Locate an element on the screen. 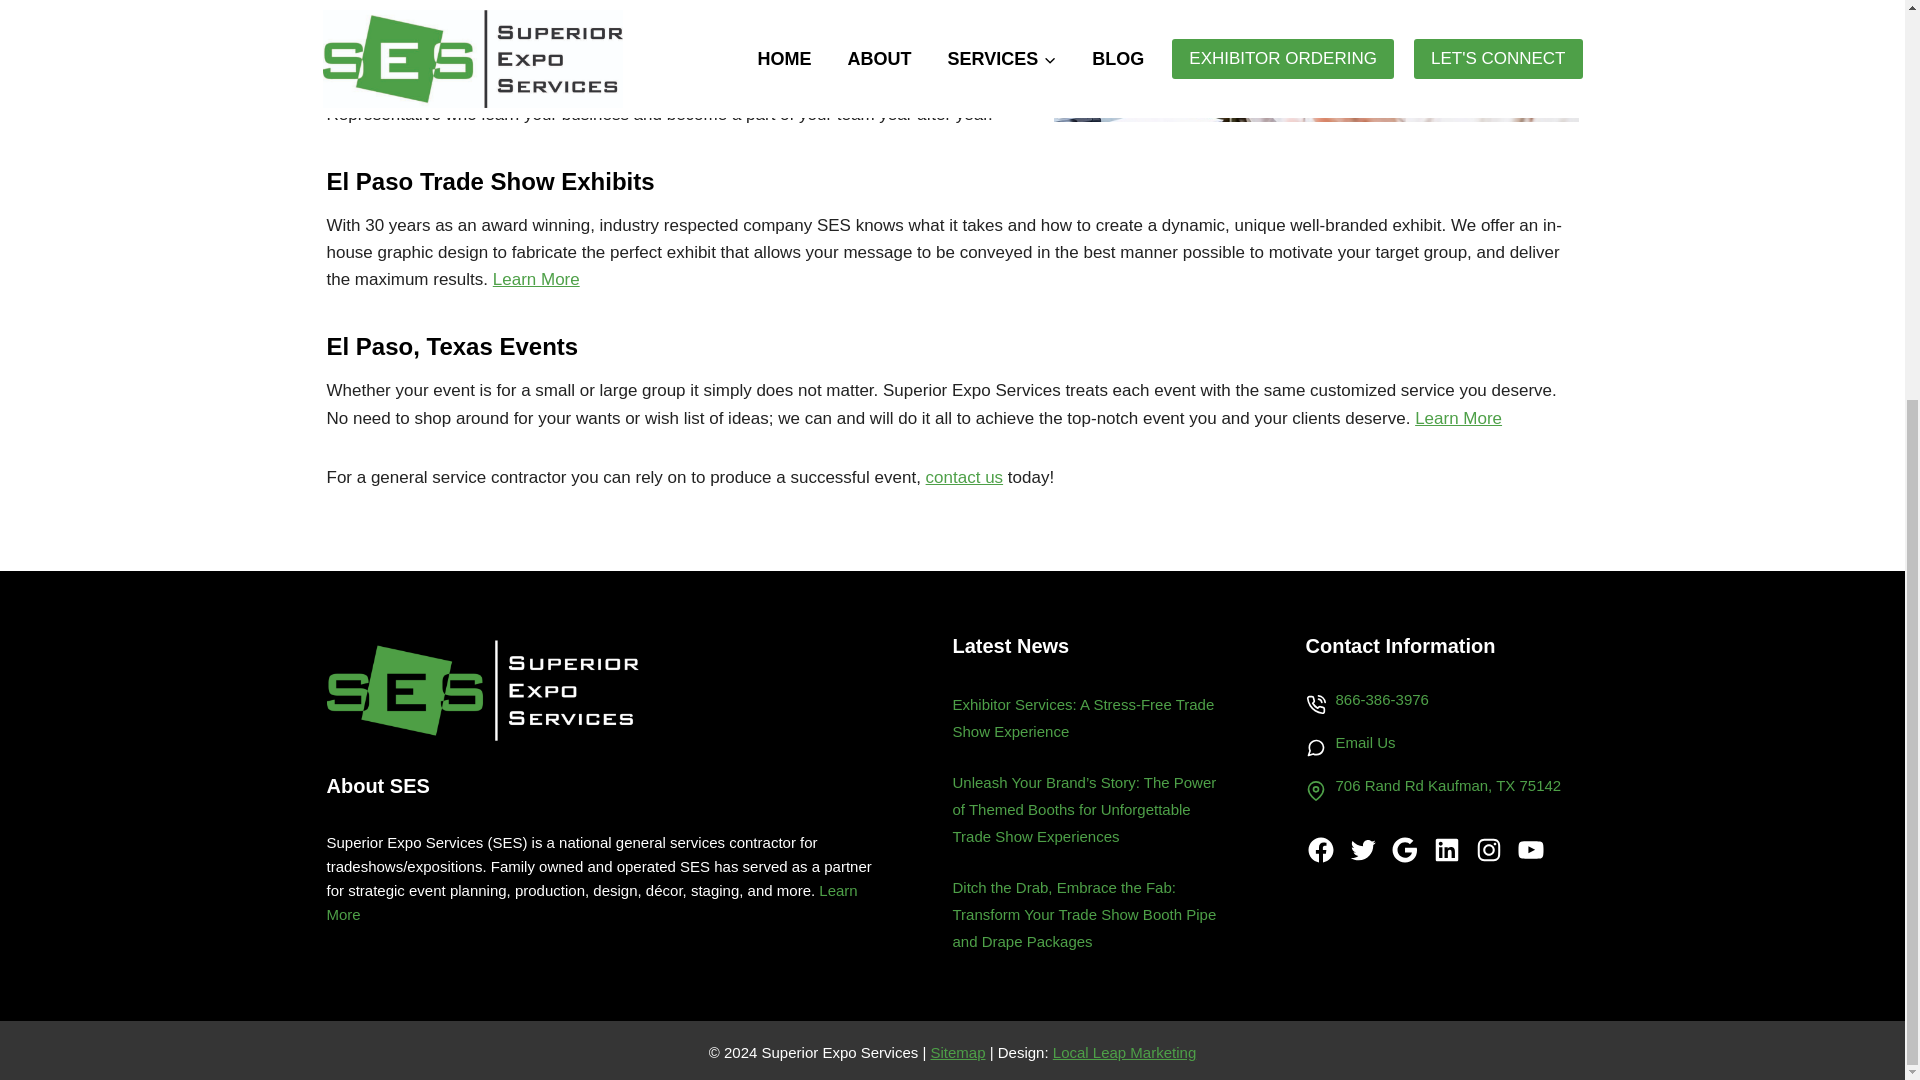  Instagram is located at coordinates (1488, 850).